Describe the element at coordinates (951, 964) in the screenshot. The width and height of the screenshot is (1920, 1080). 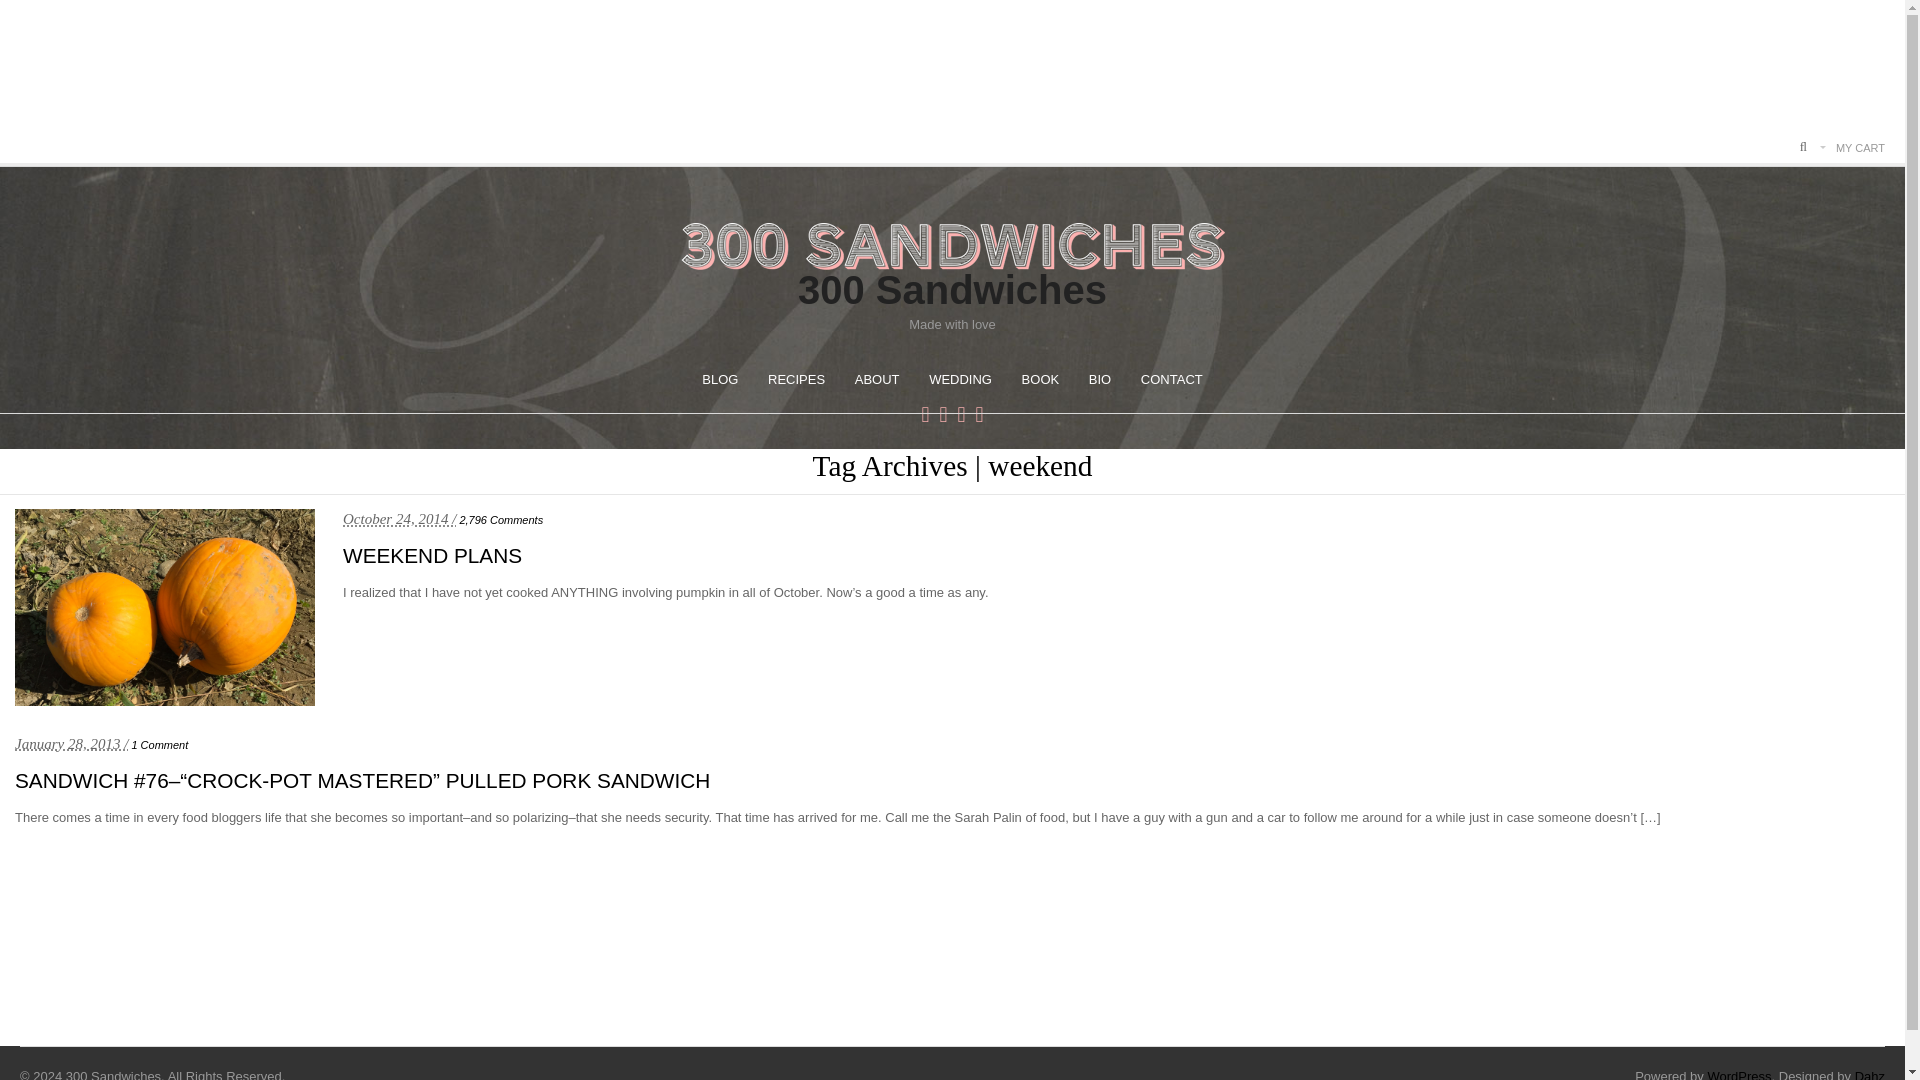
I see `Advertisement` at that location.